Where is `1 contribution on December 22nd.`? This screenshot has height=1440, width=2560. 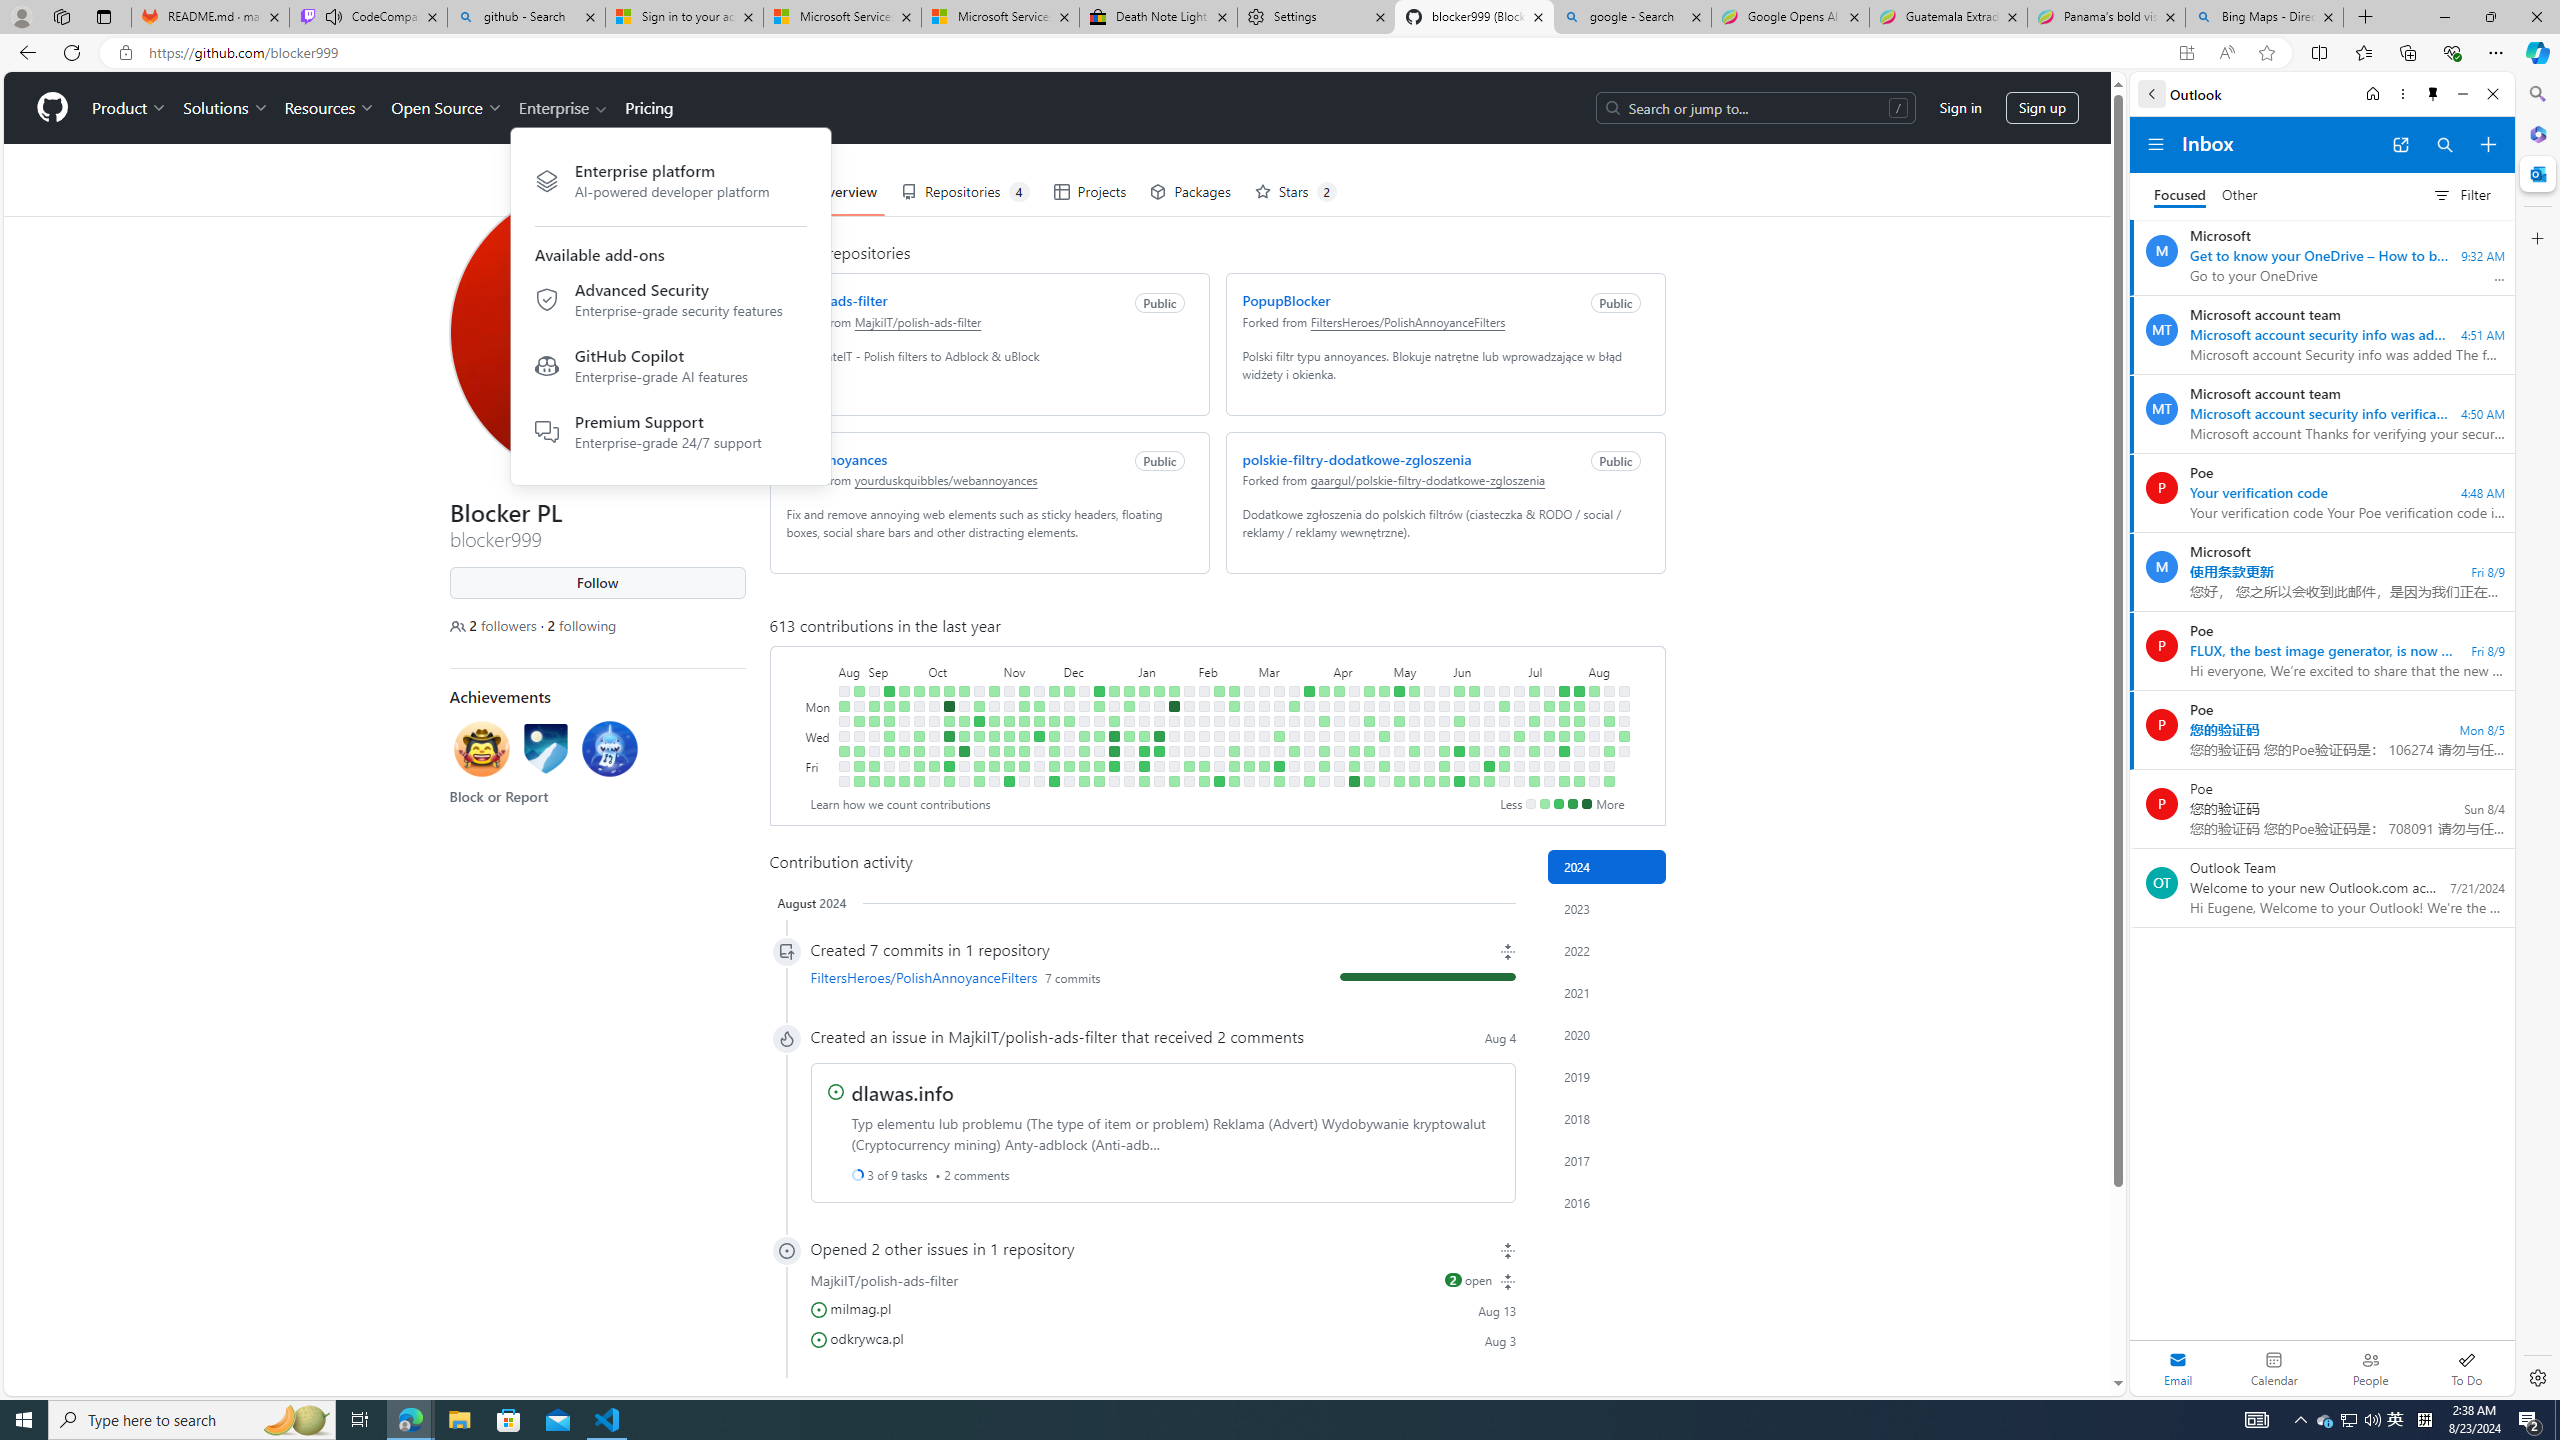 1 contribution on December 22nd. is located at coordinates (1099, 766).